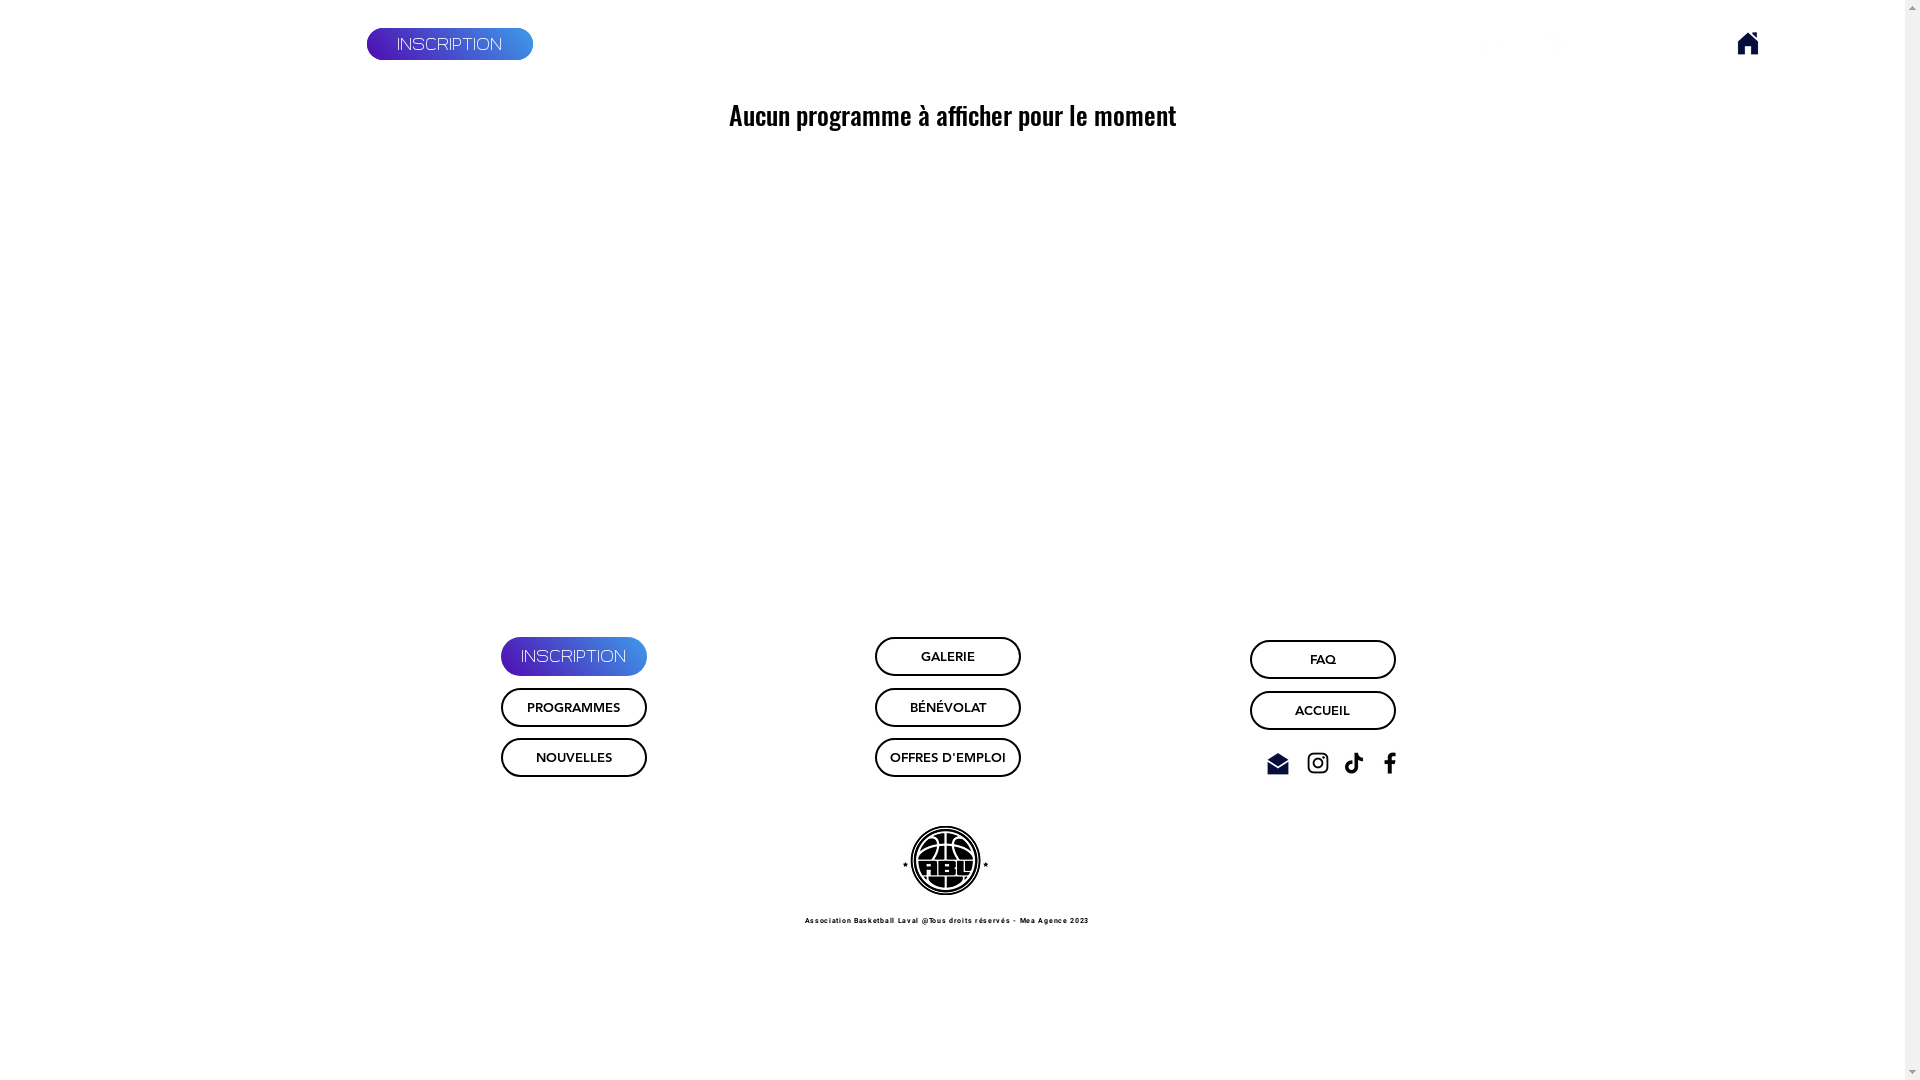  I want to click on FAQ, so click(1323, 660).